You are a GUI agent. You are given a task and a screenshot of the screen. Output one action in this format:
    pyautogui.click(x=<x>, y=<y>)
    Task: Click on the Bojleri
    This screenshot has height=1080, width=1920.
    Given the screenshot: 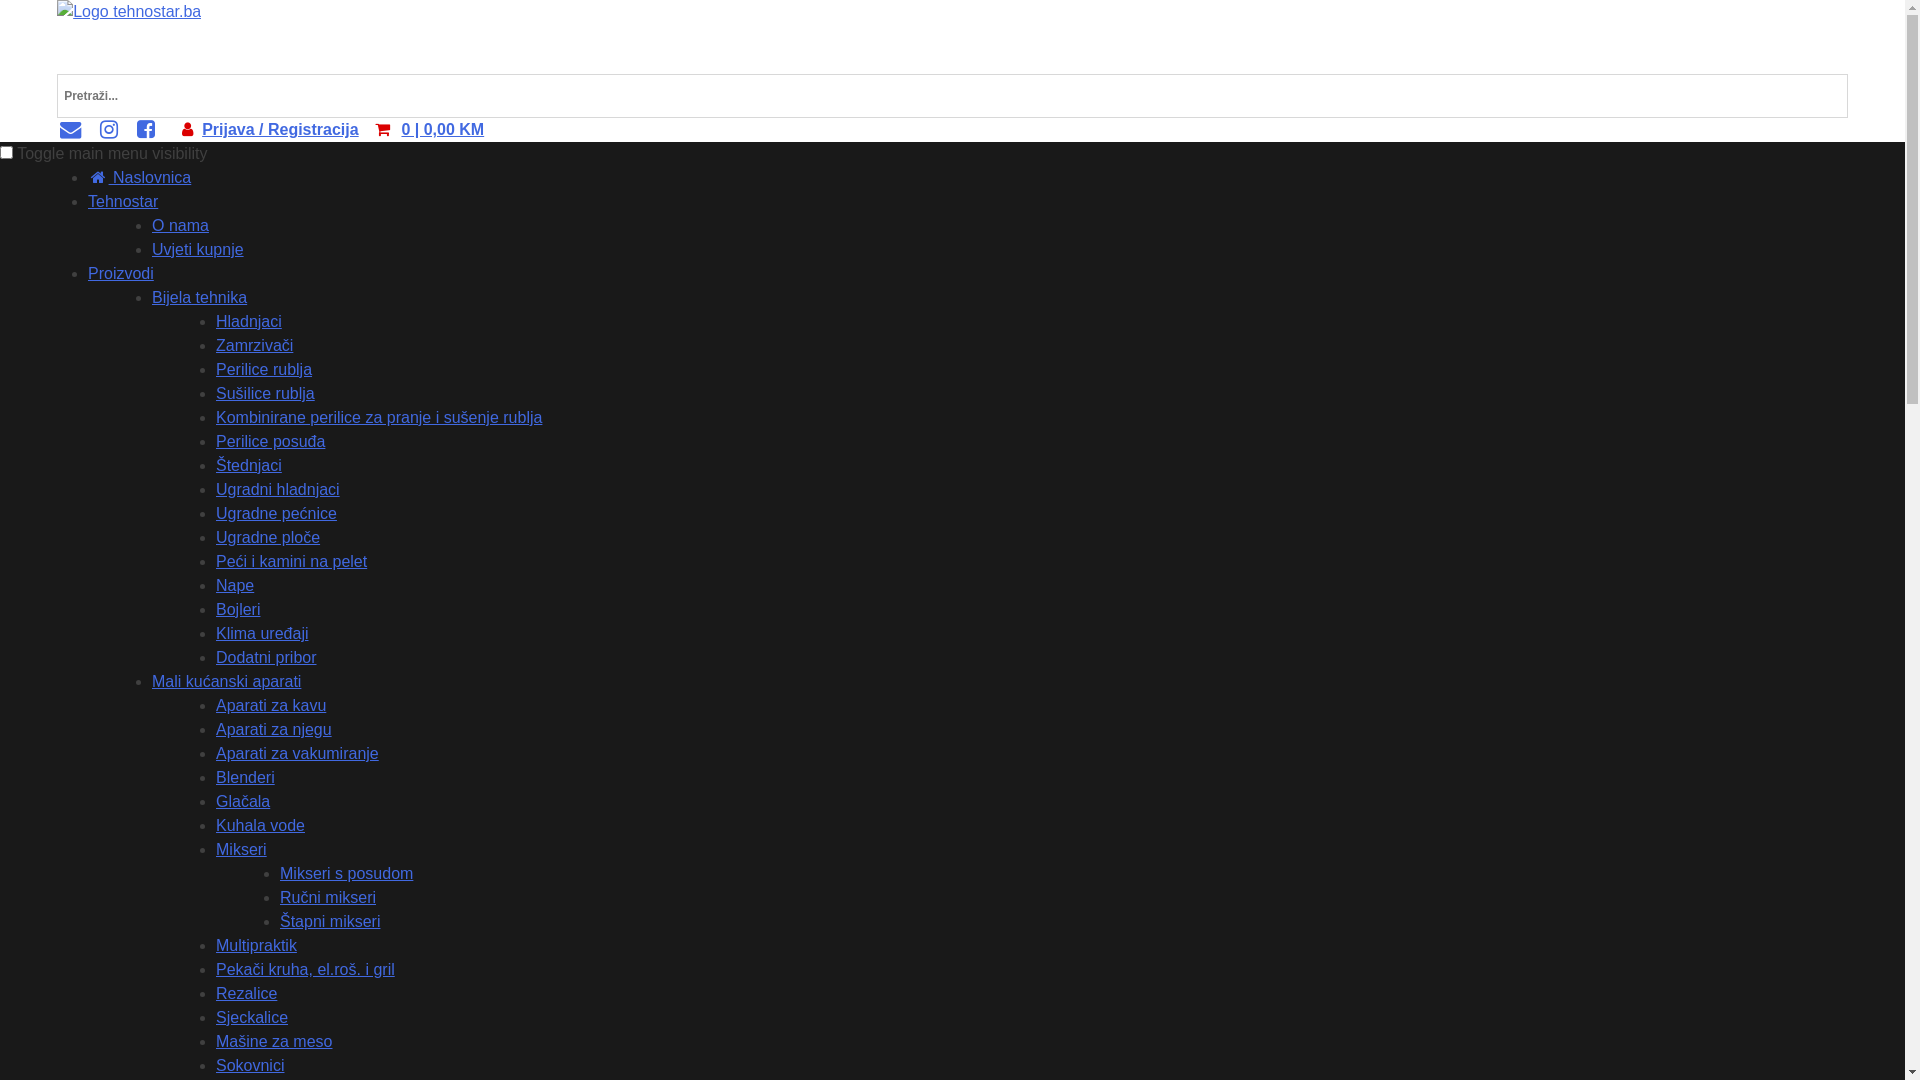 What is the action you would take?
    pyautogui.click(x=238, y=610)
    